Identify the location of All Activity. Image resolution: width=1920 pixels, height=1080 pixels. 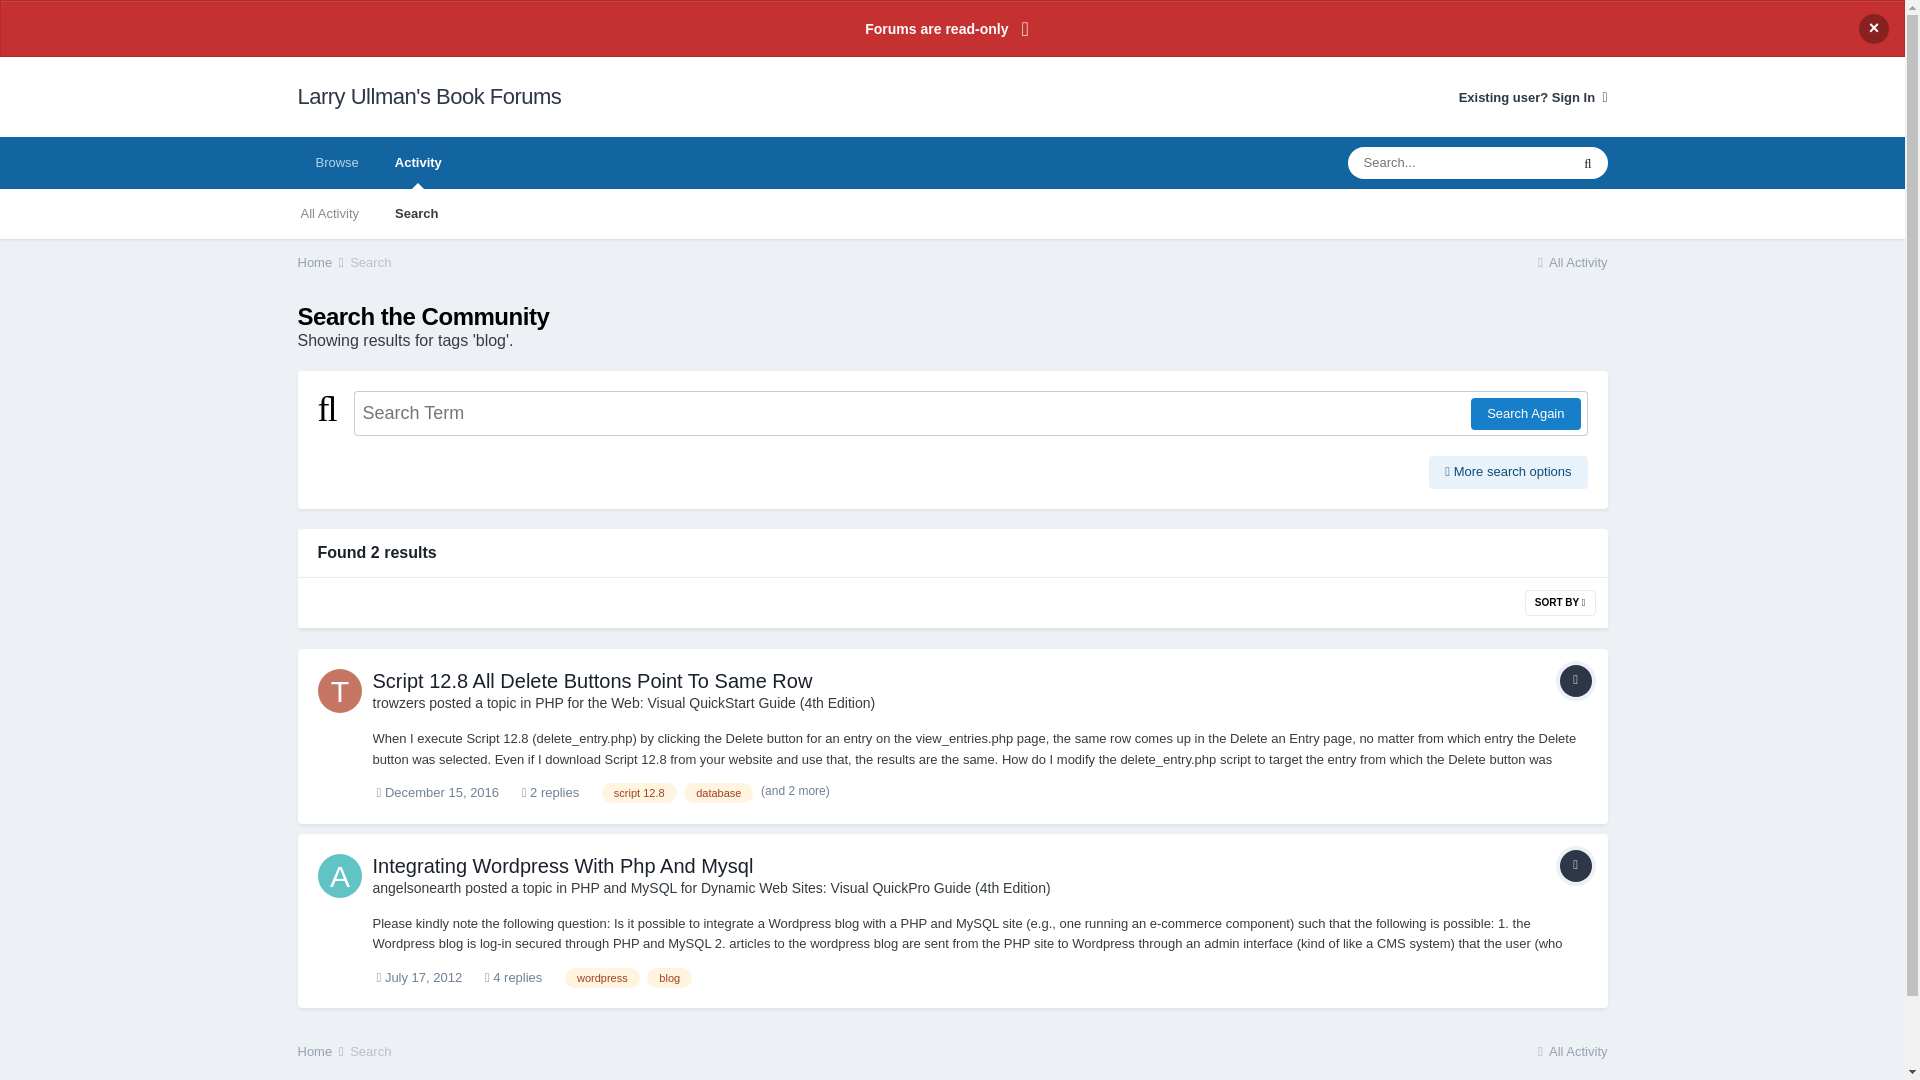
(1570, 260).